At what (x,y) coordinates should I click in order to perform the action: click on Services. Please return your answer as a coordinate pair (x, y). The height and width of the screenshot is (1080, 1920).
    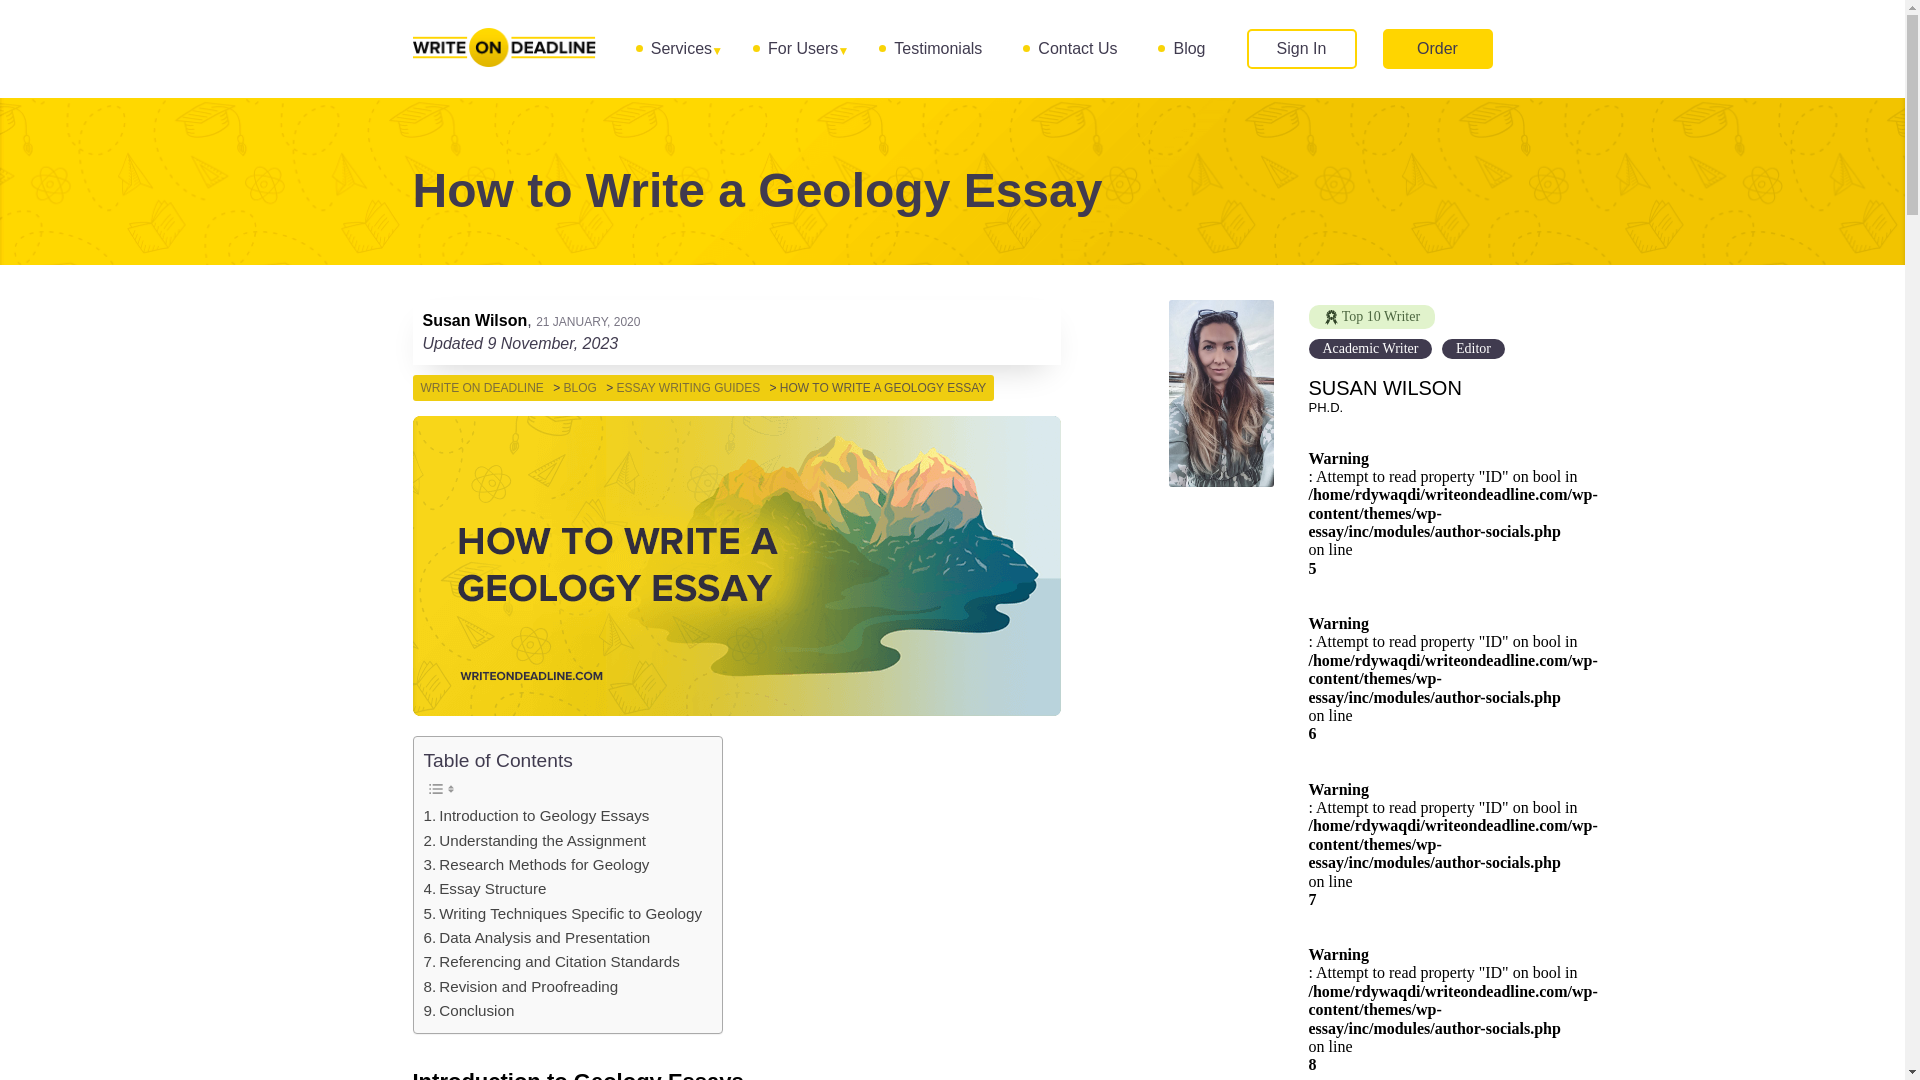
    Looking at the image, I should click on (681, 48).